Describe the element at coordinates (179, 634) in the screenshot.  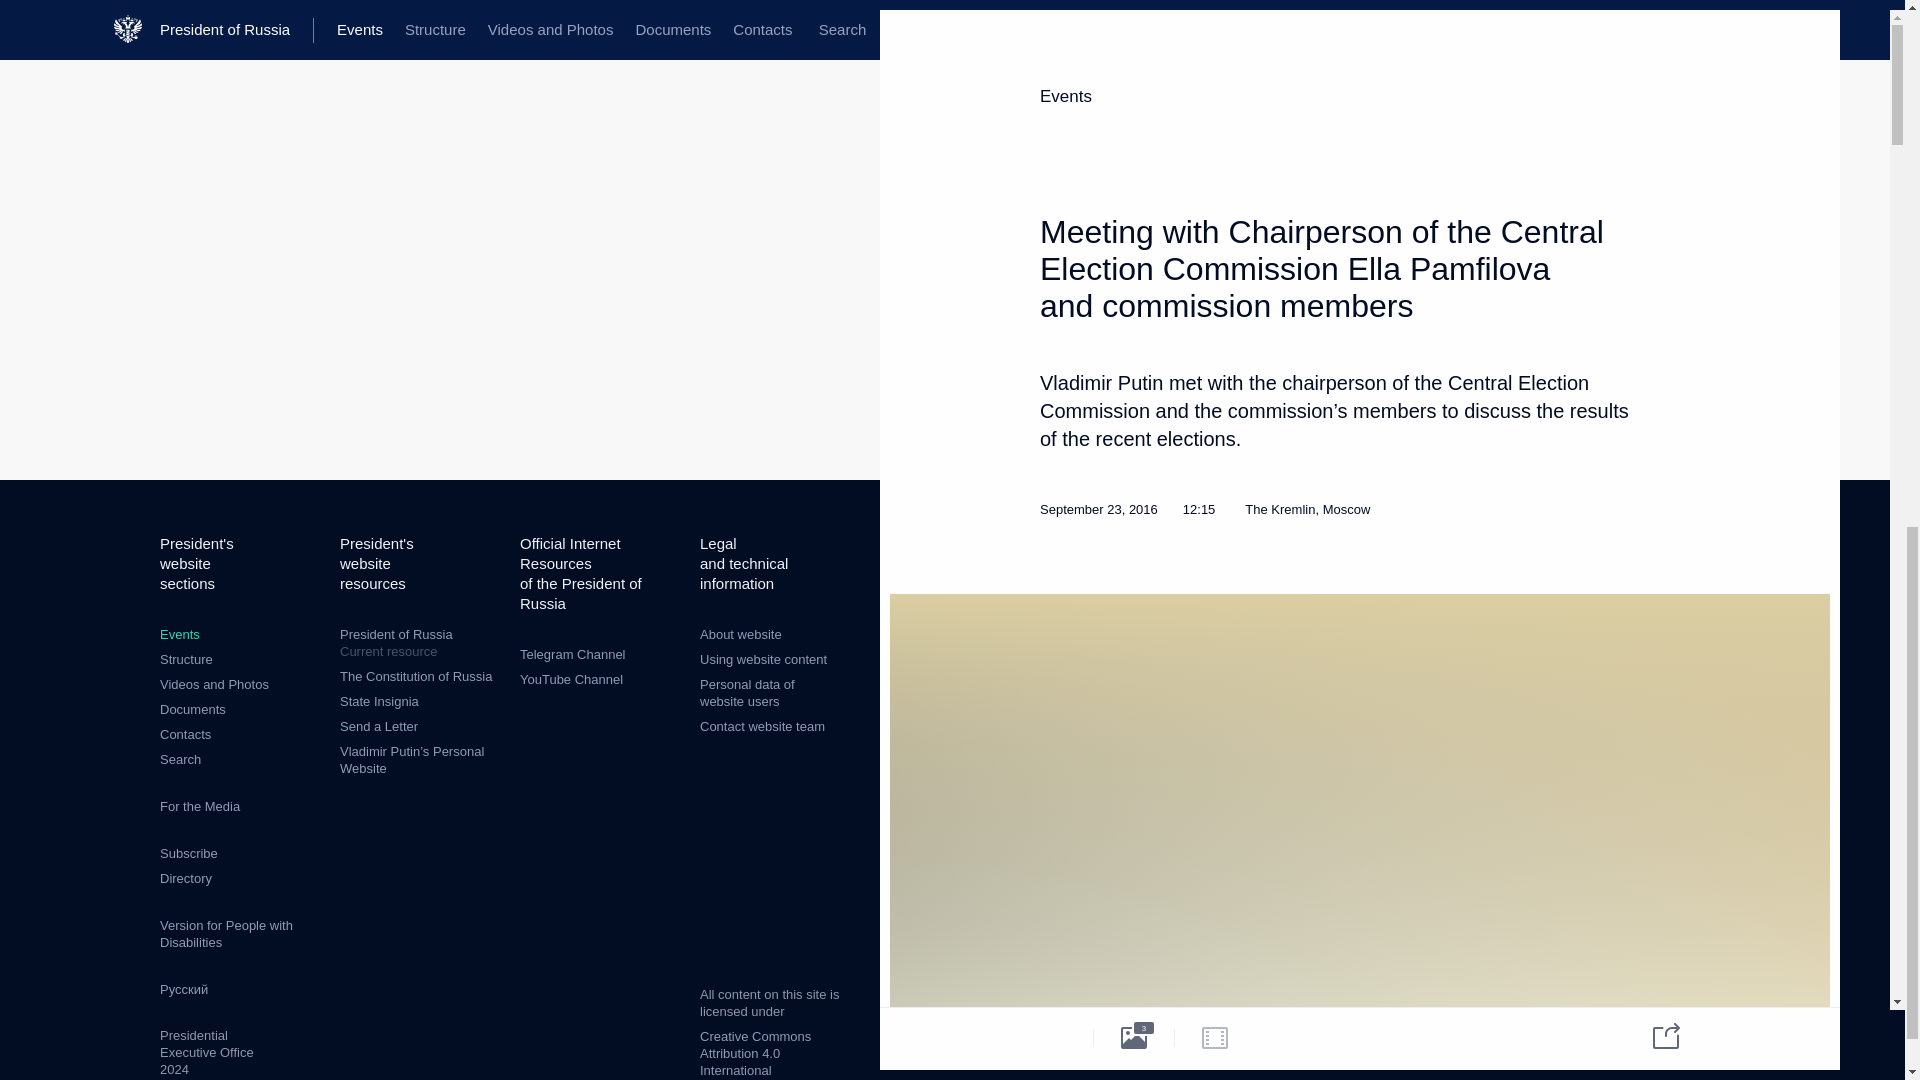
I see `Events` at that location.